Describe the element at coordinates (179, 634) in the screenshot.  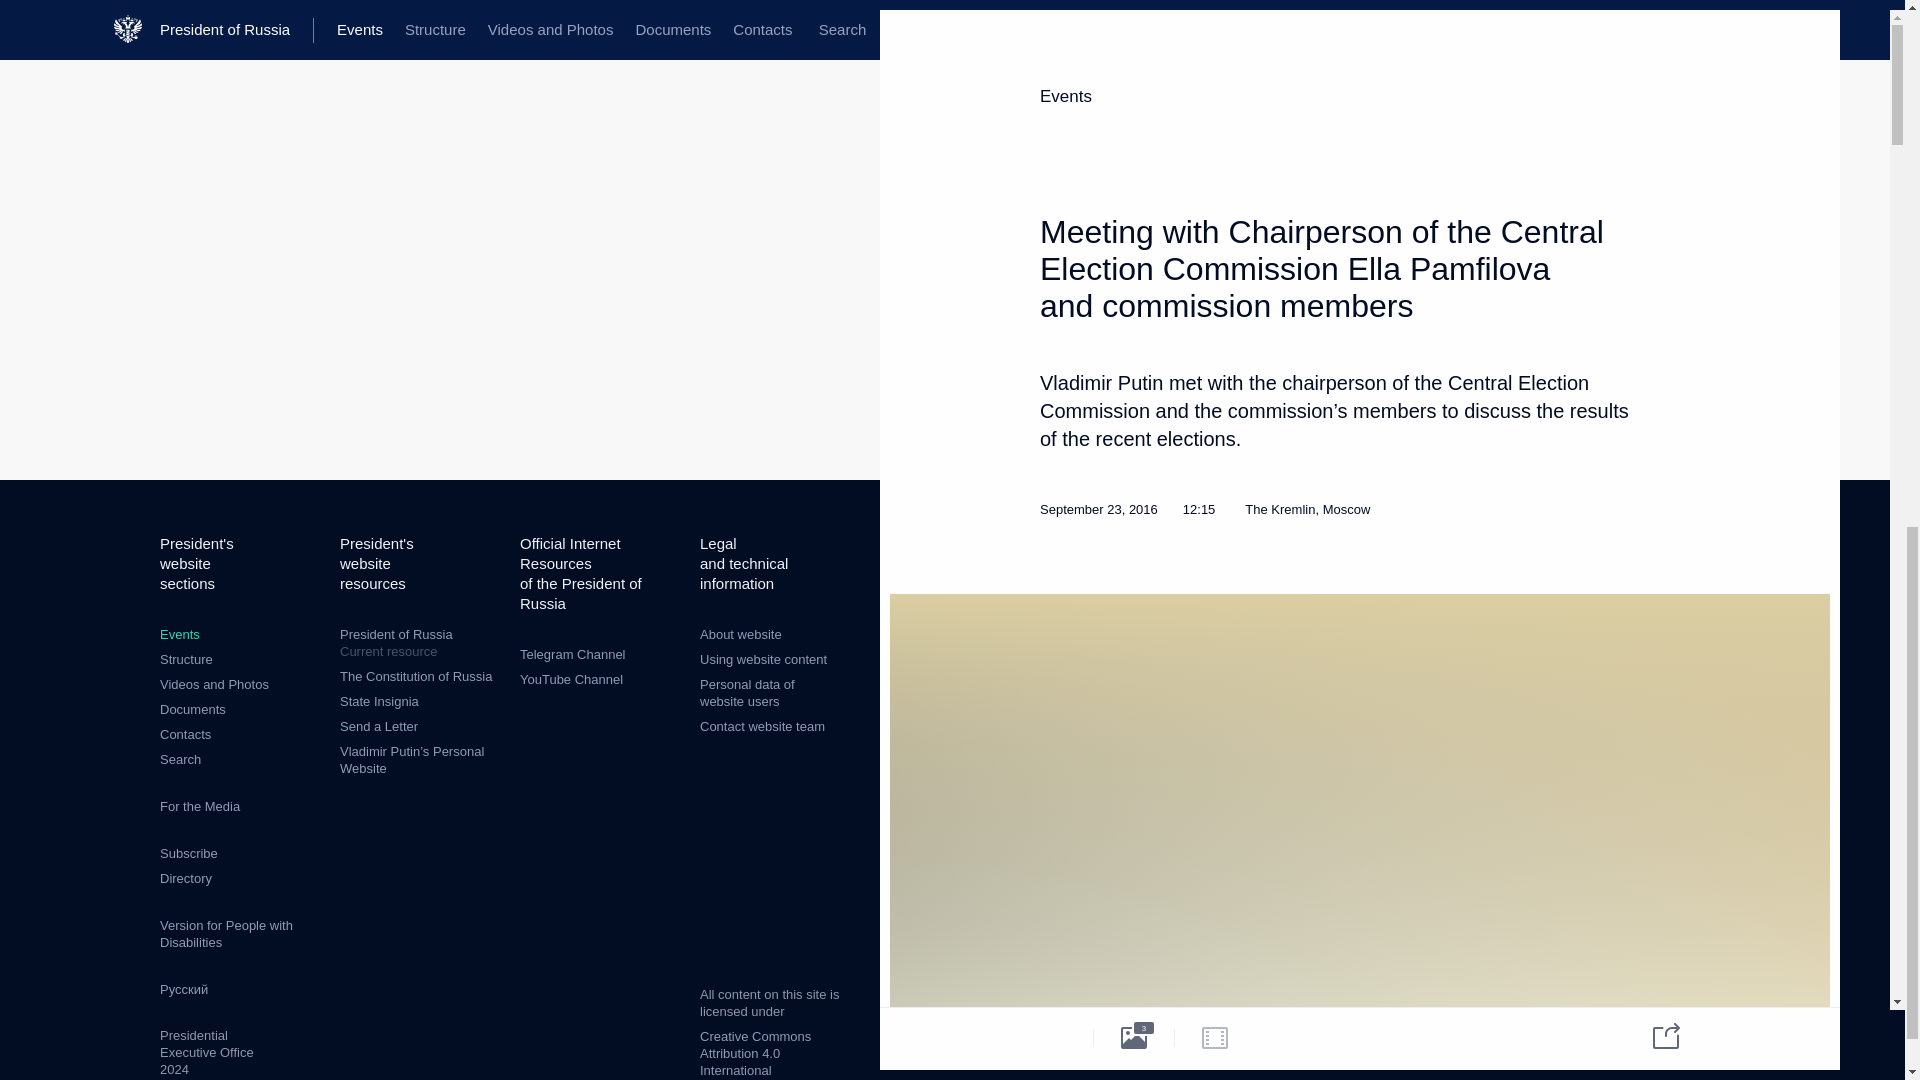
I see `Events` at that location.